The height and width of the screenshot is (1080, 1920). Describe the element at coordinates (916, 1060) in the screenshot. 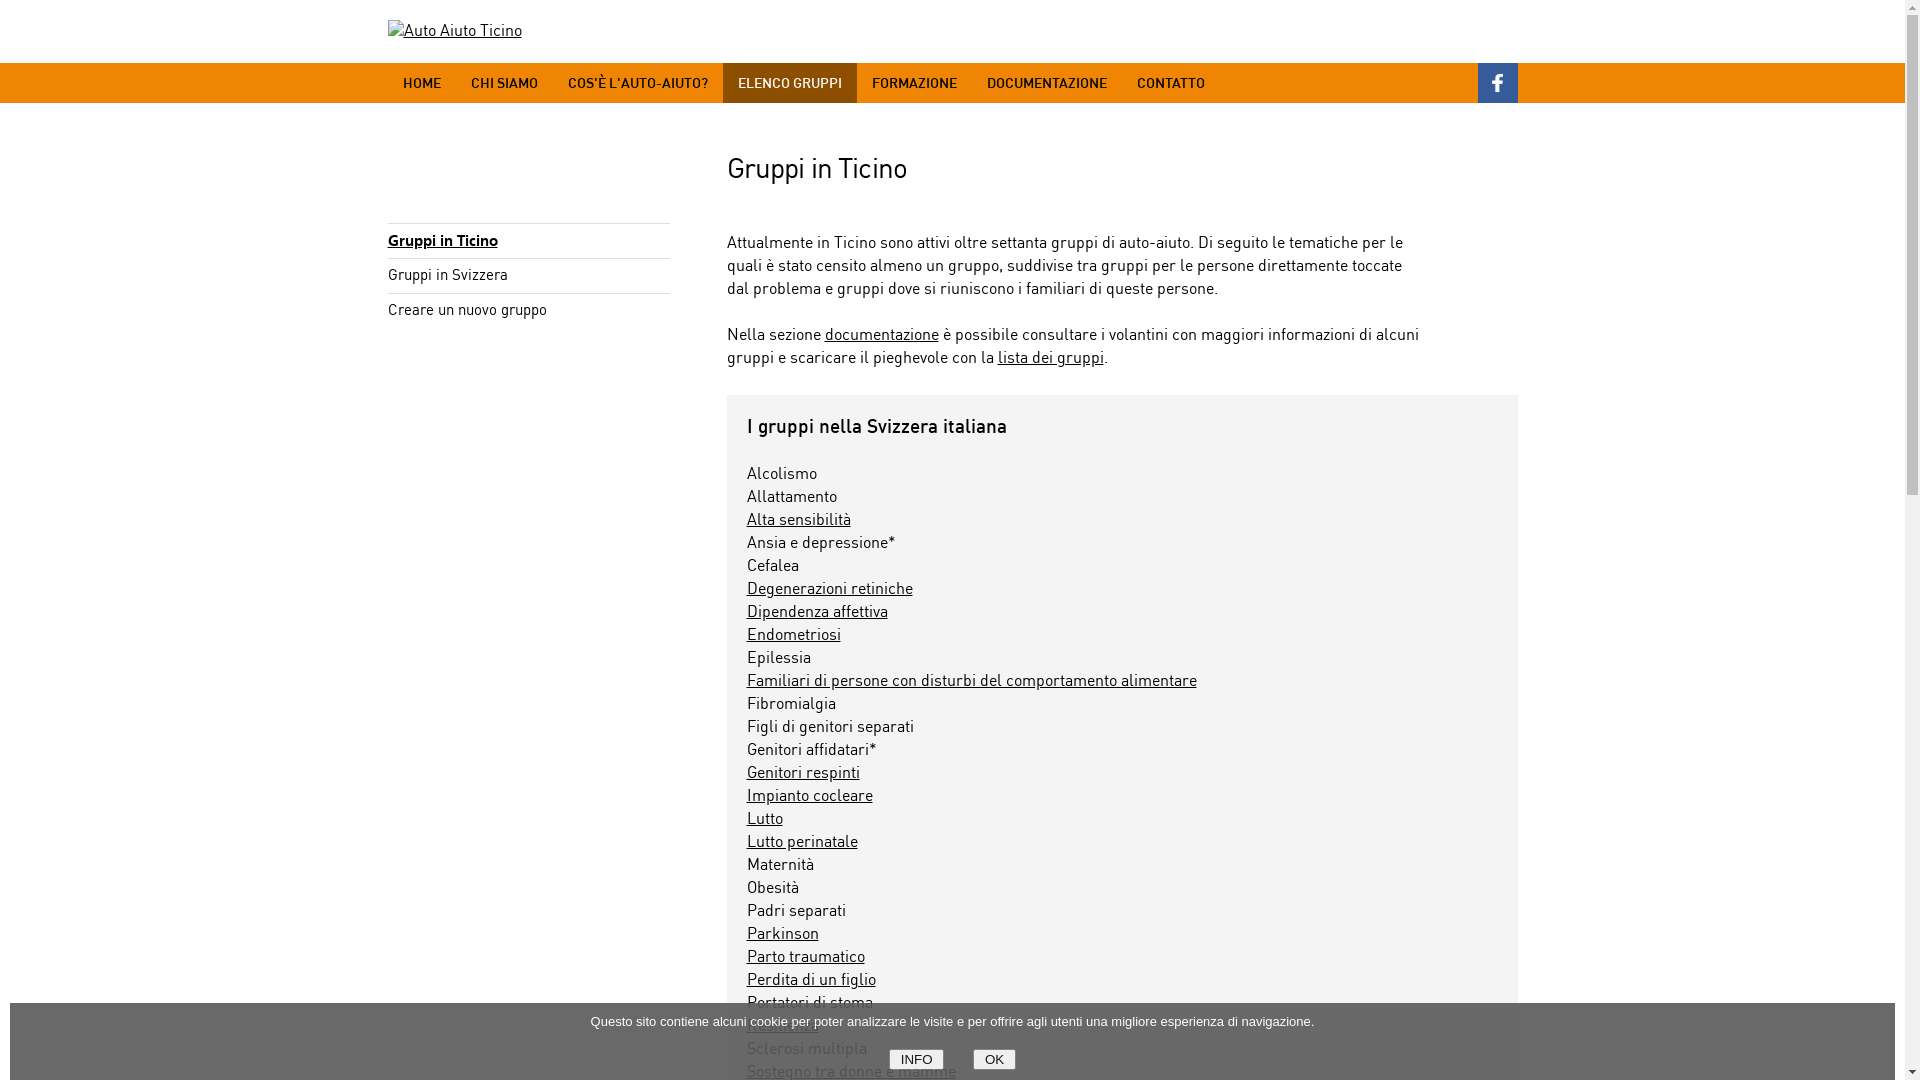

I see ` INFO ` at that location.